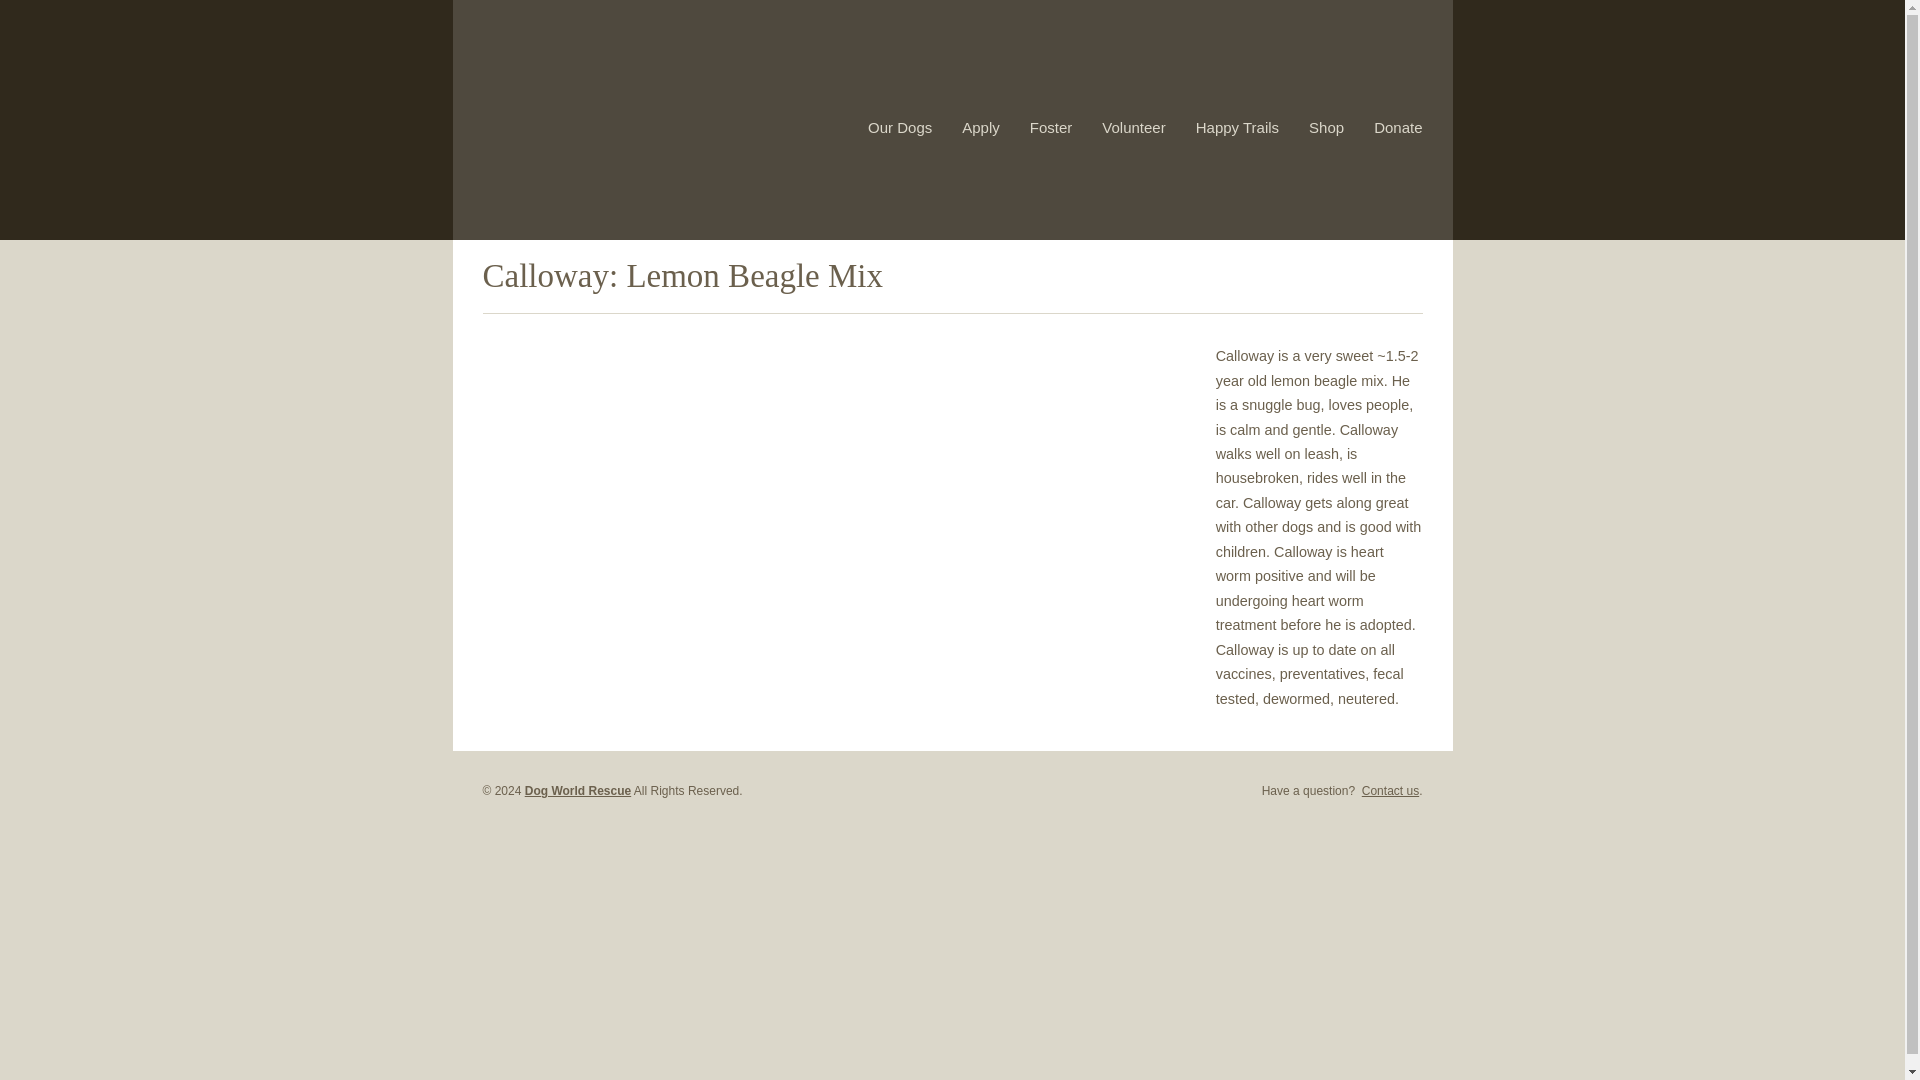 Image resolution: width=1920 pixels, height=1080 pixels. I want to click on Apply, so click(980, 127).